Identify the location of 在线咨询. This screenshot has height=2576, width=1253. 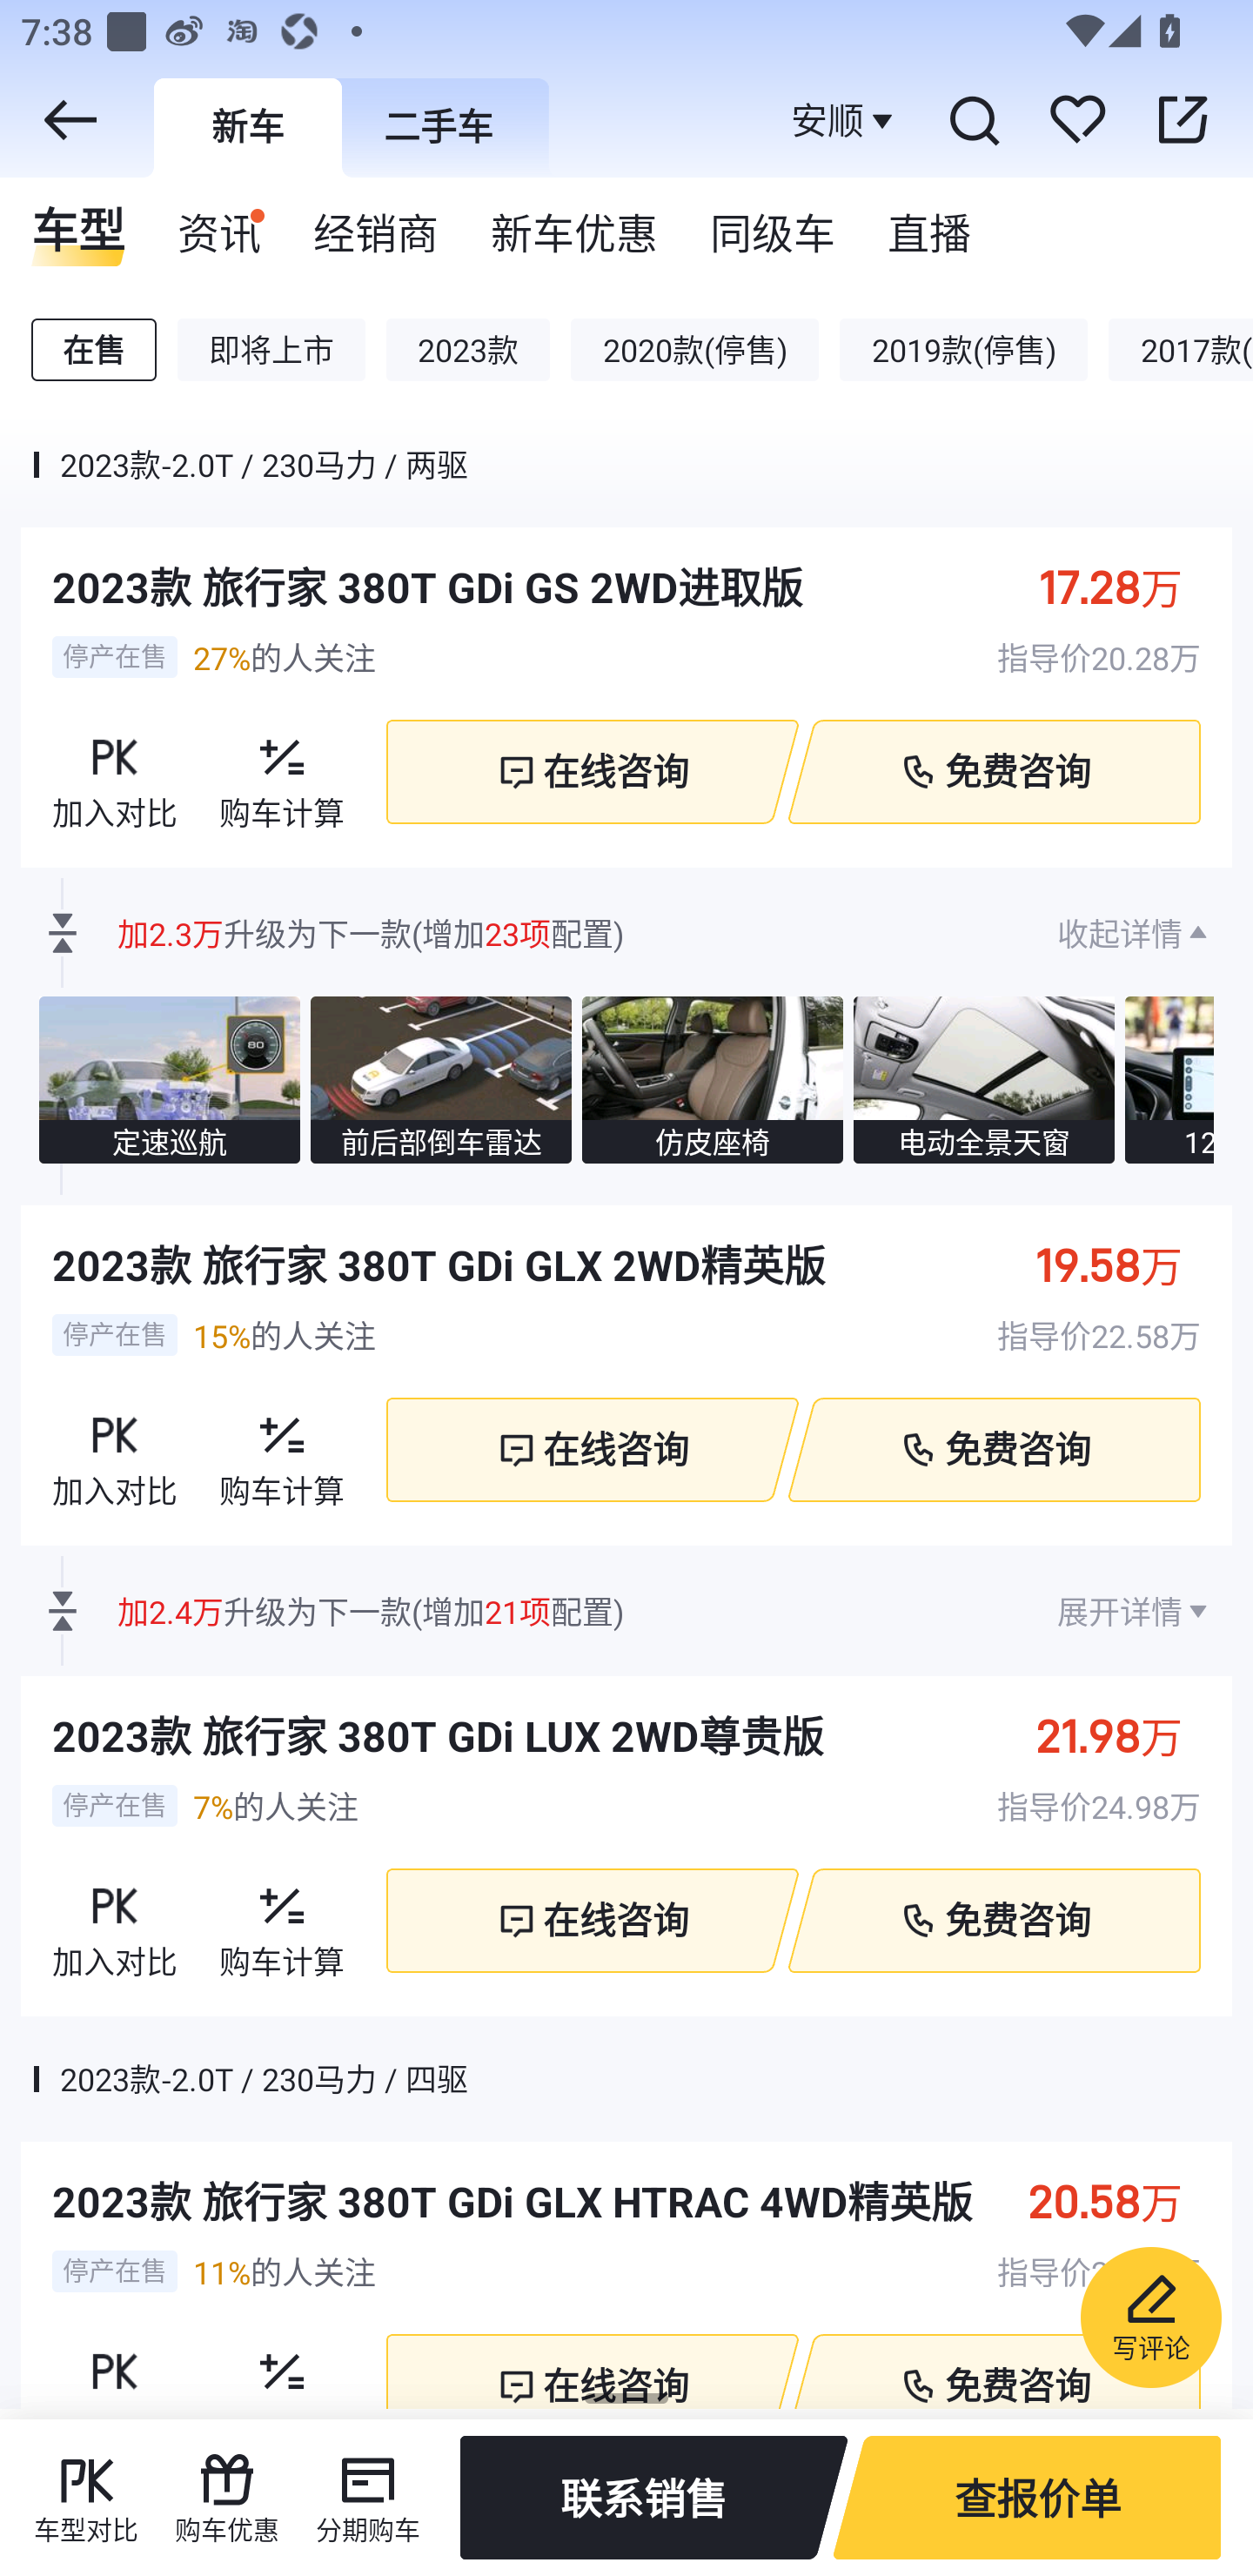
(592, 2371).